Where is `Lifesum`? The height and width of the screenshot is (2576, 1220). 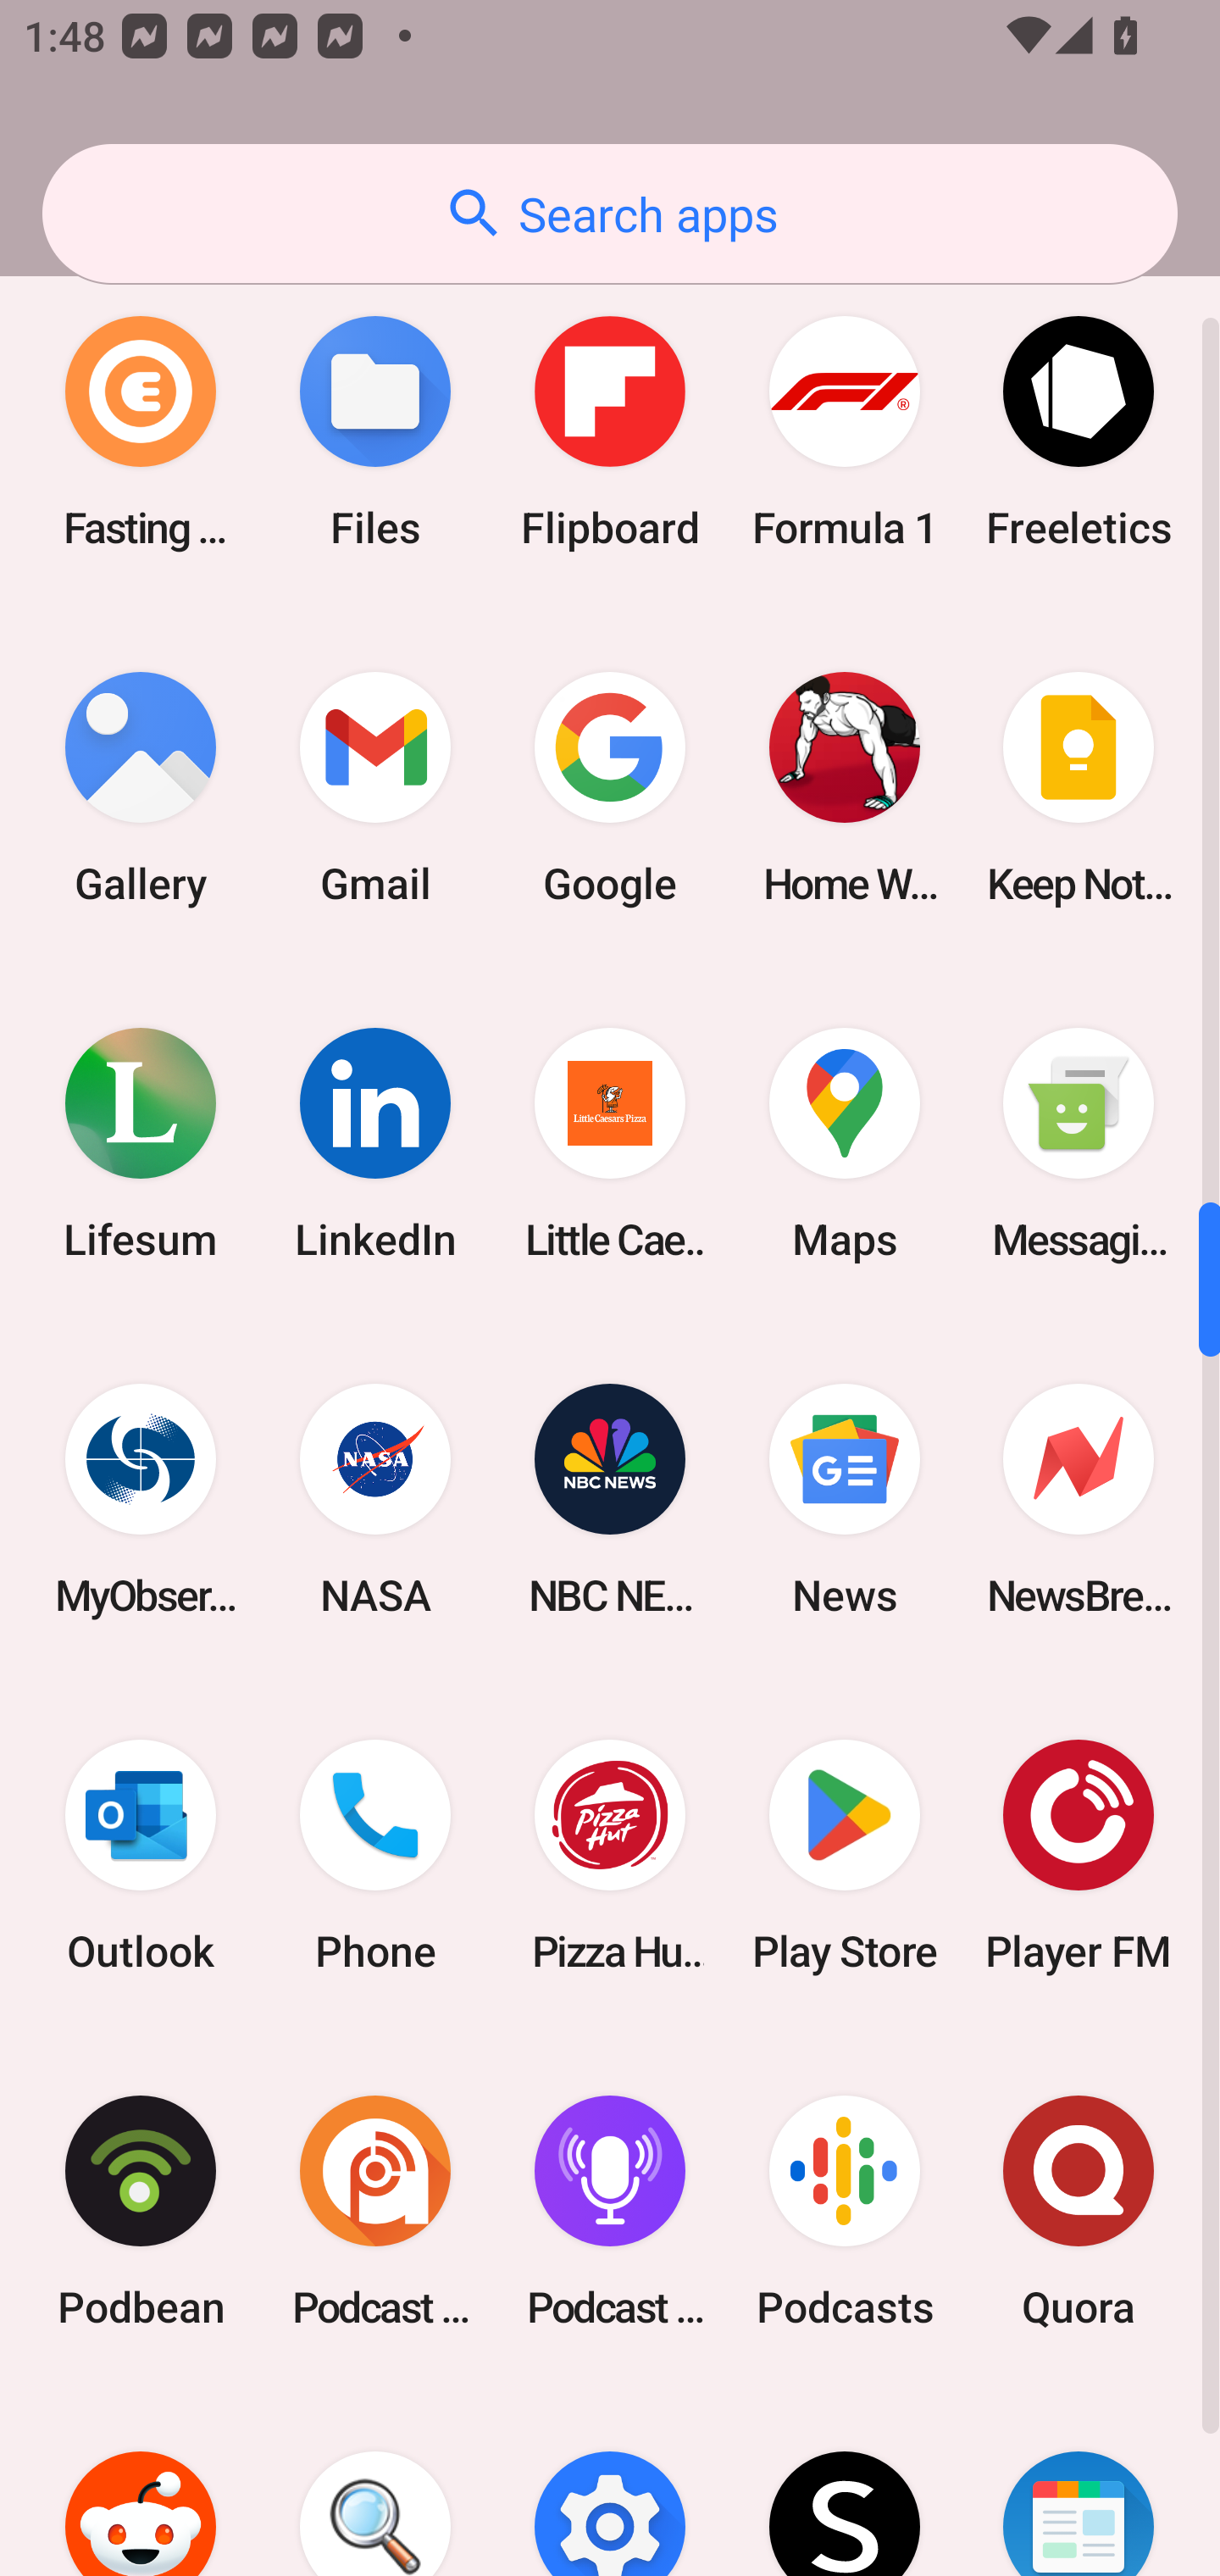
Lifesum is located at coordinates (141, 1144).